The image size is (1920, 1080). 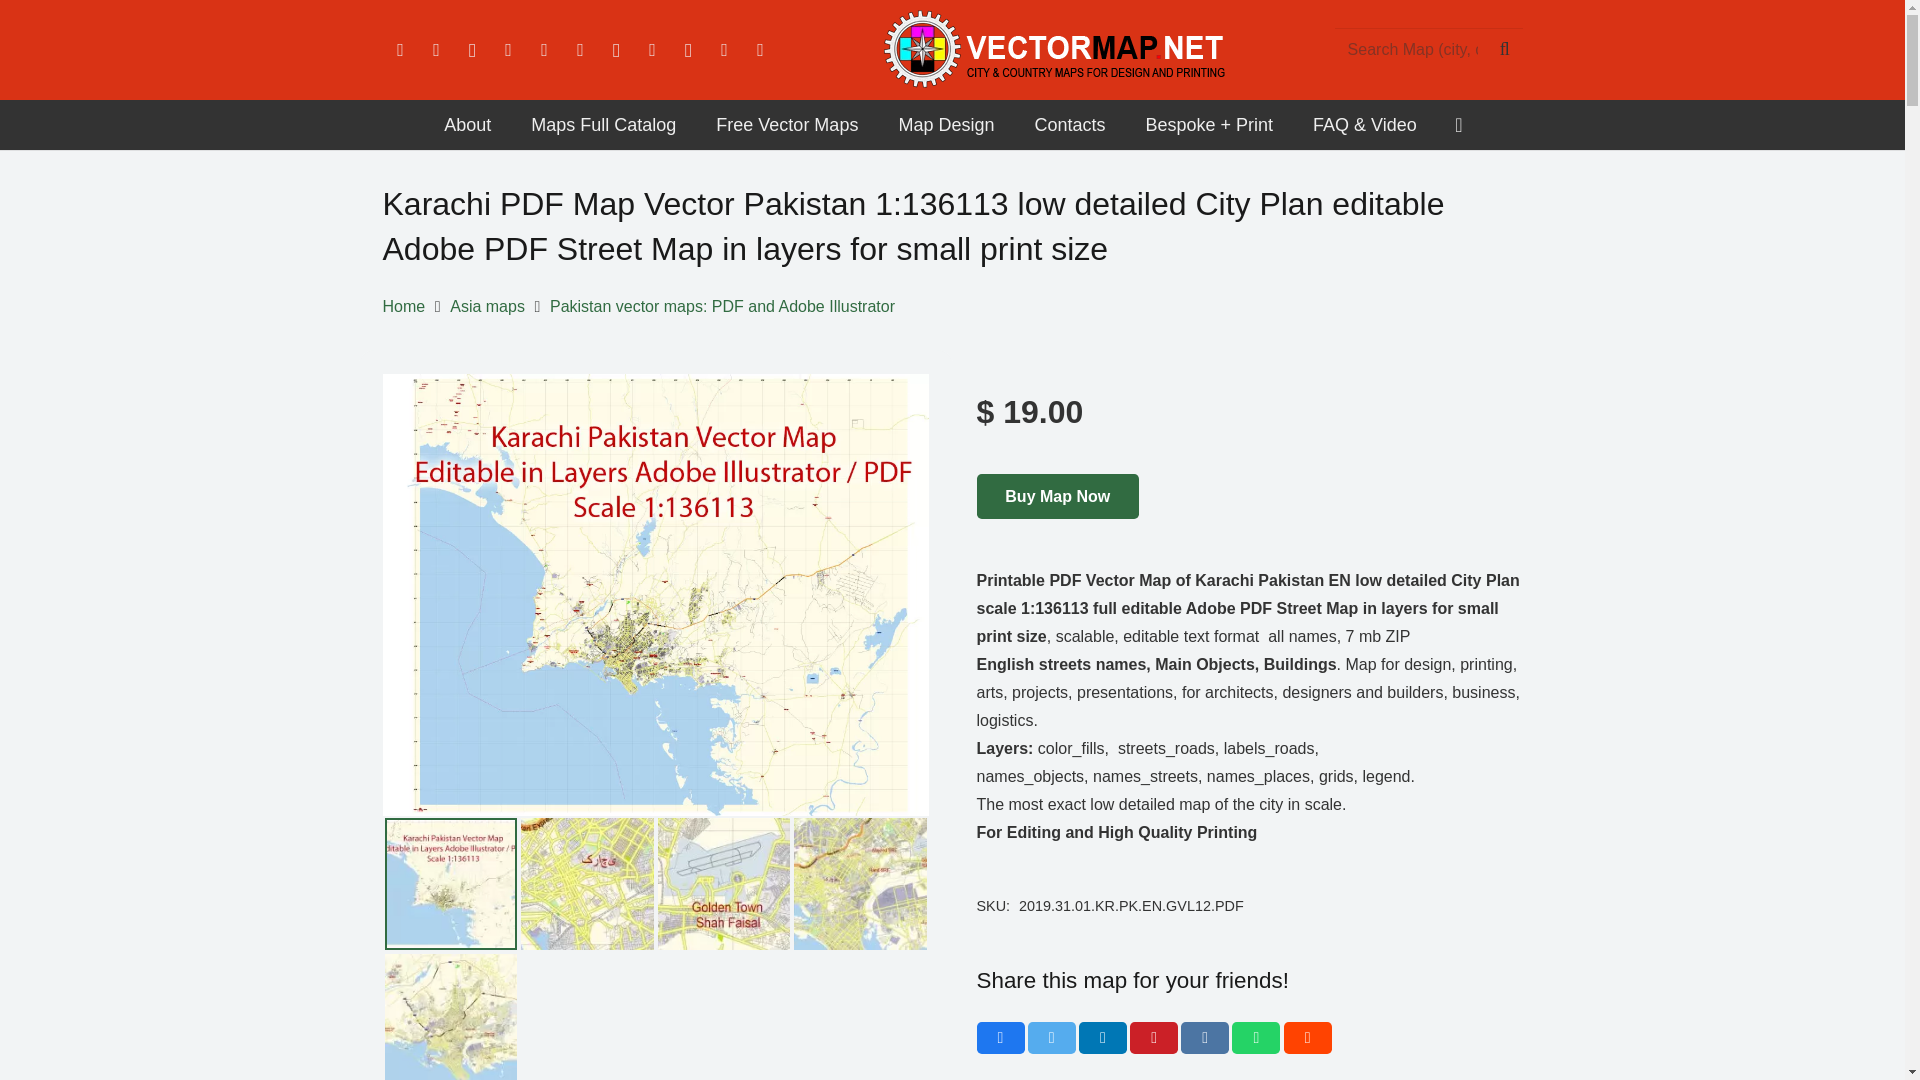 What do you see at coordinates (759, 50) in the screenshot?
I see `EBAY` at bounding box center [759, 50].